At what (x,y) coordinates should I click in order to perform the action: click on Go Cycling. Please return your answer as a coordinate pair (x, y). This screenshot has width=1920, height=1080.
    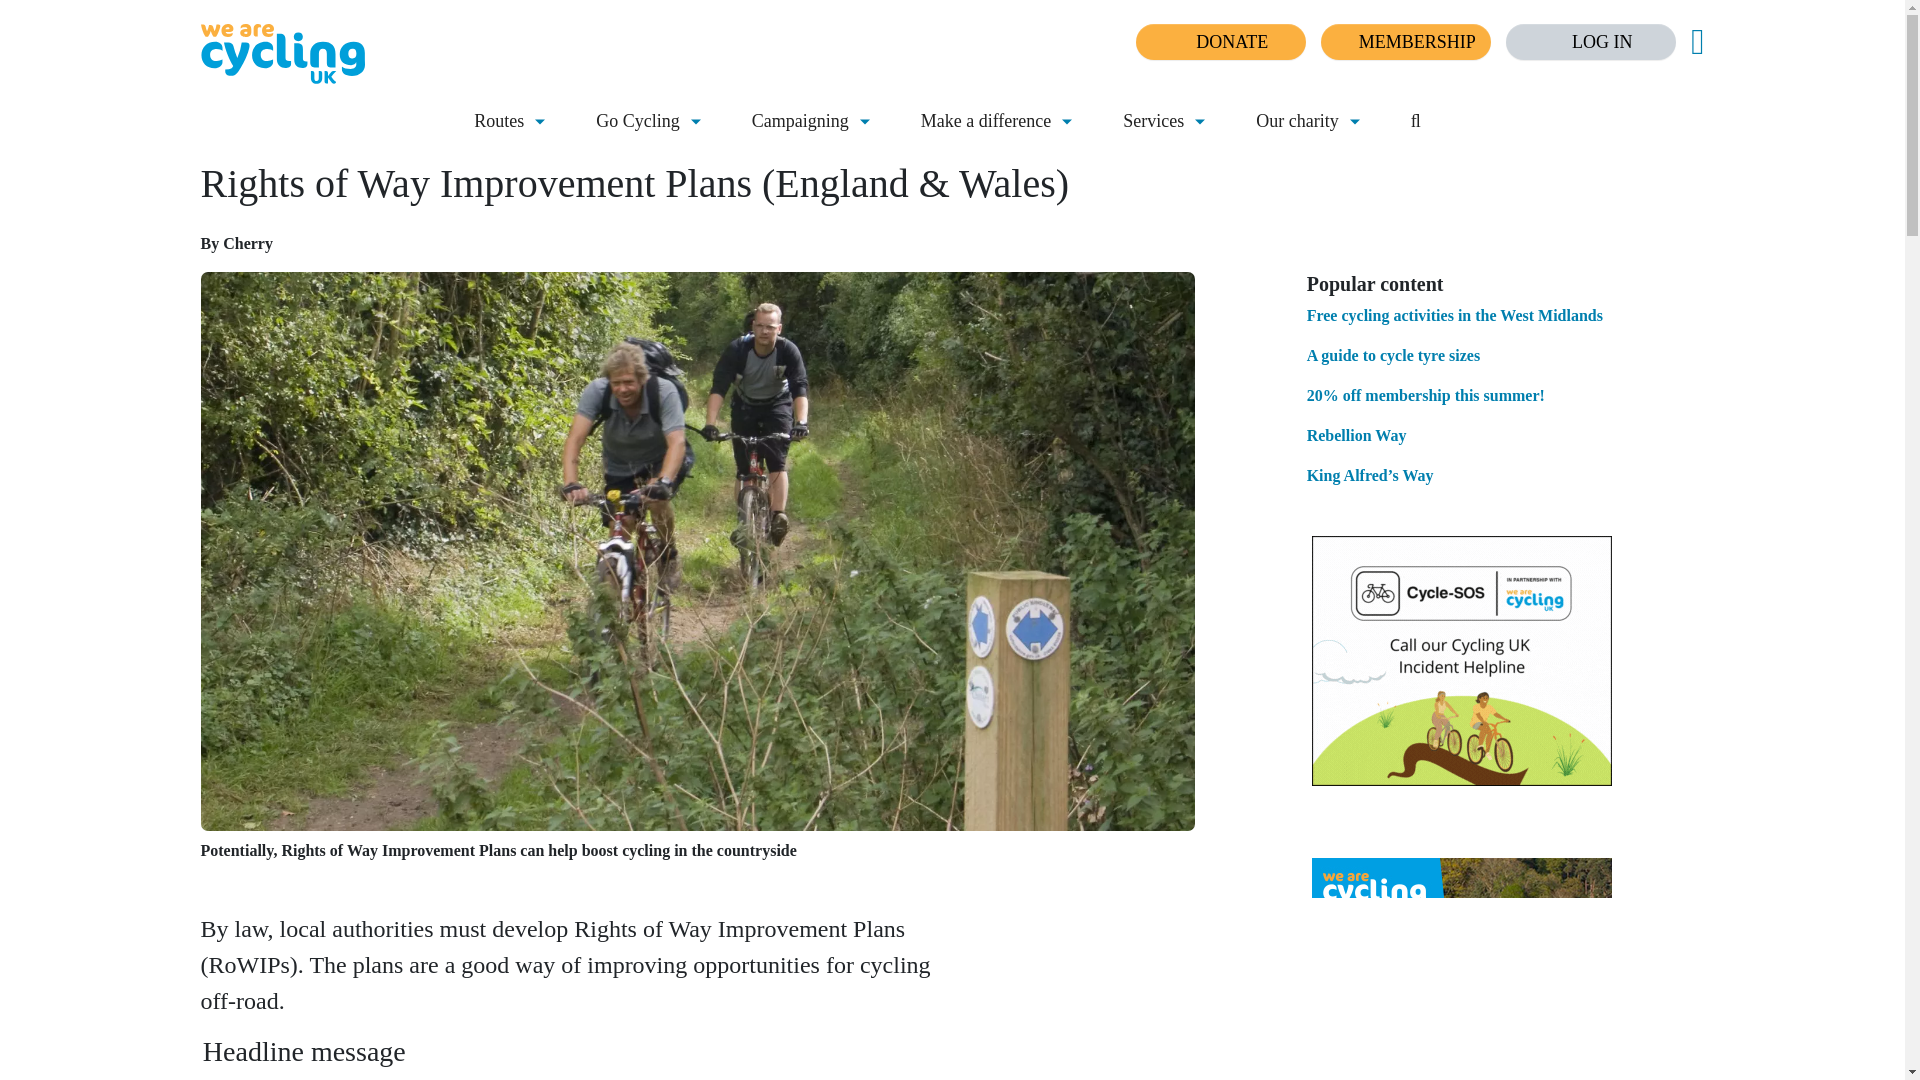
    Looking at the image, I should click on (637, 122).